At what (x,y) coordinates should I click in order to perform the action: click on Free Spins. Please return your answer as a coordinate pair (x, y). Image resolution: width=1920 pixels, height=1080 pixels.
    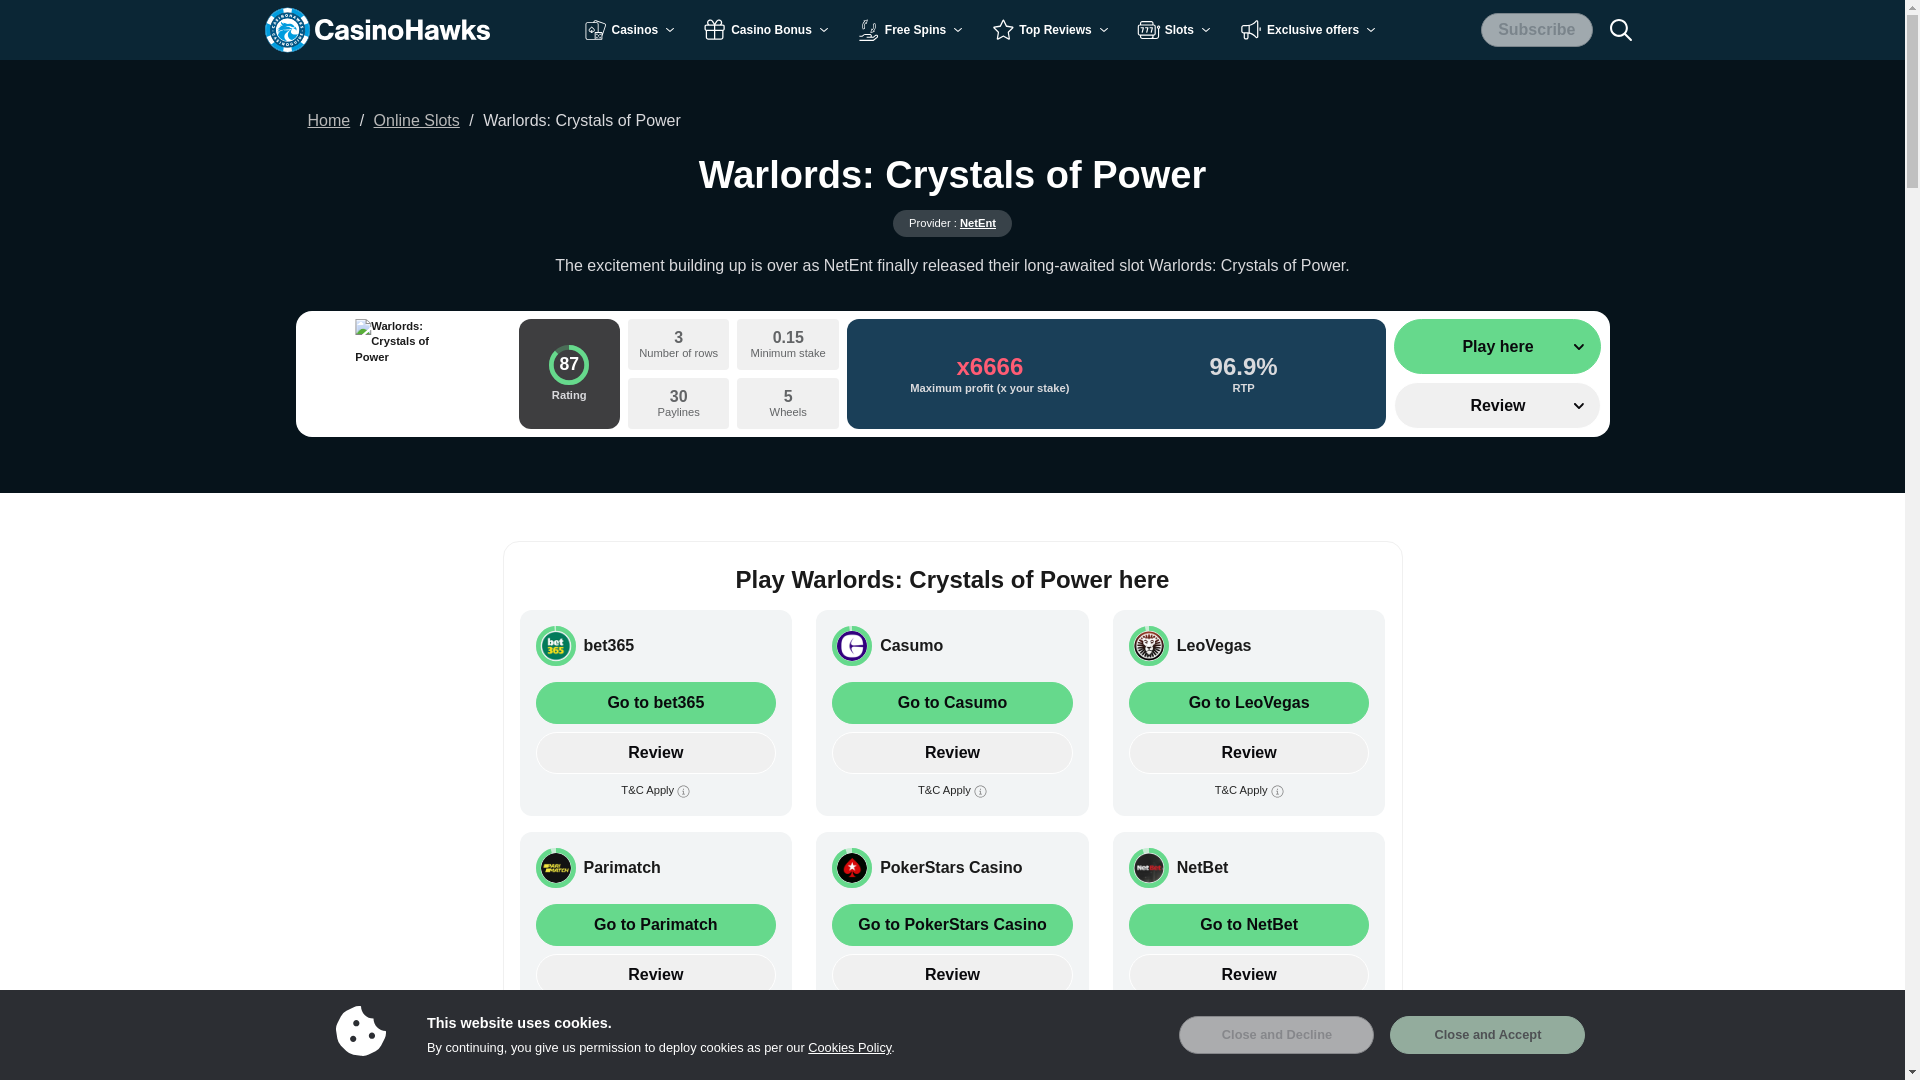
    Looking at the image, I should click on (912, 29).